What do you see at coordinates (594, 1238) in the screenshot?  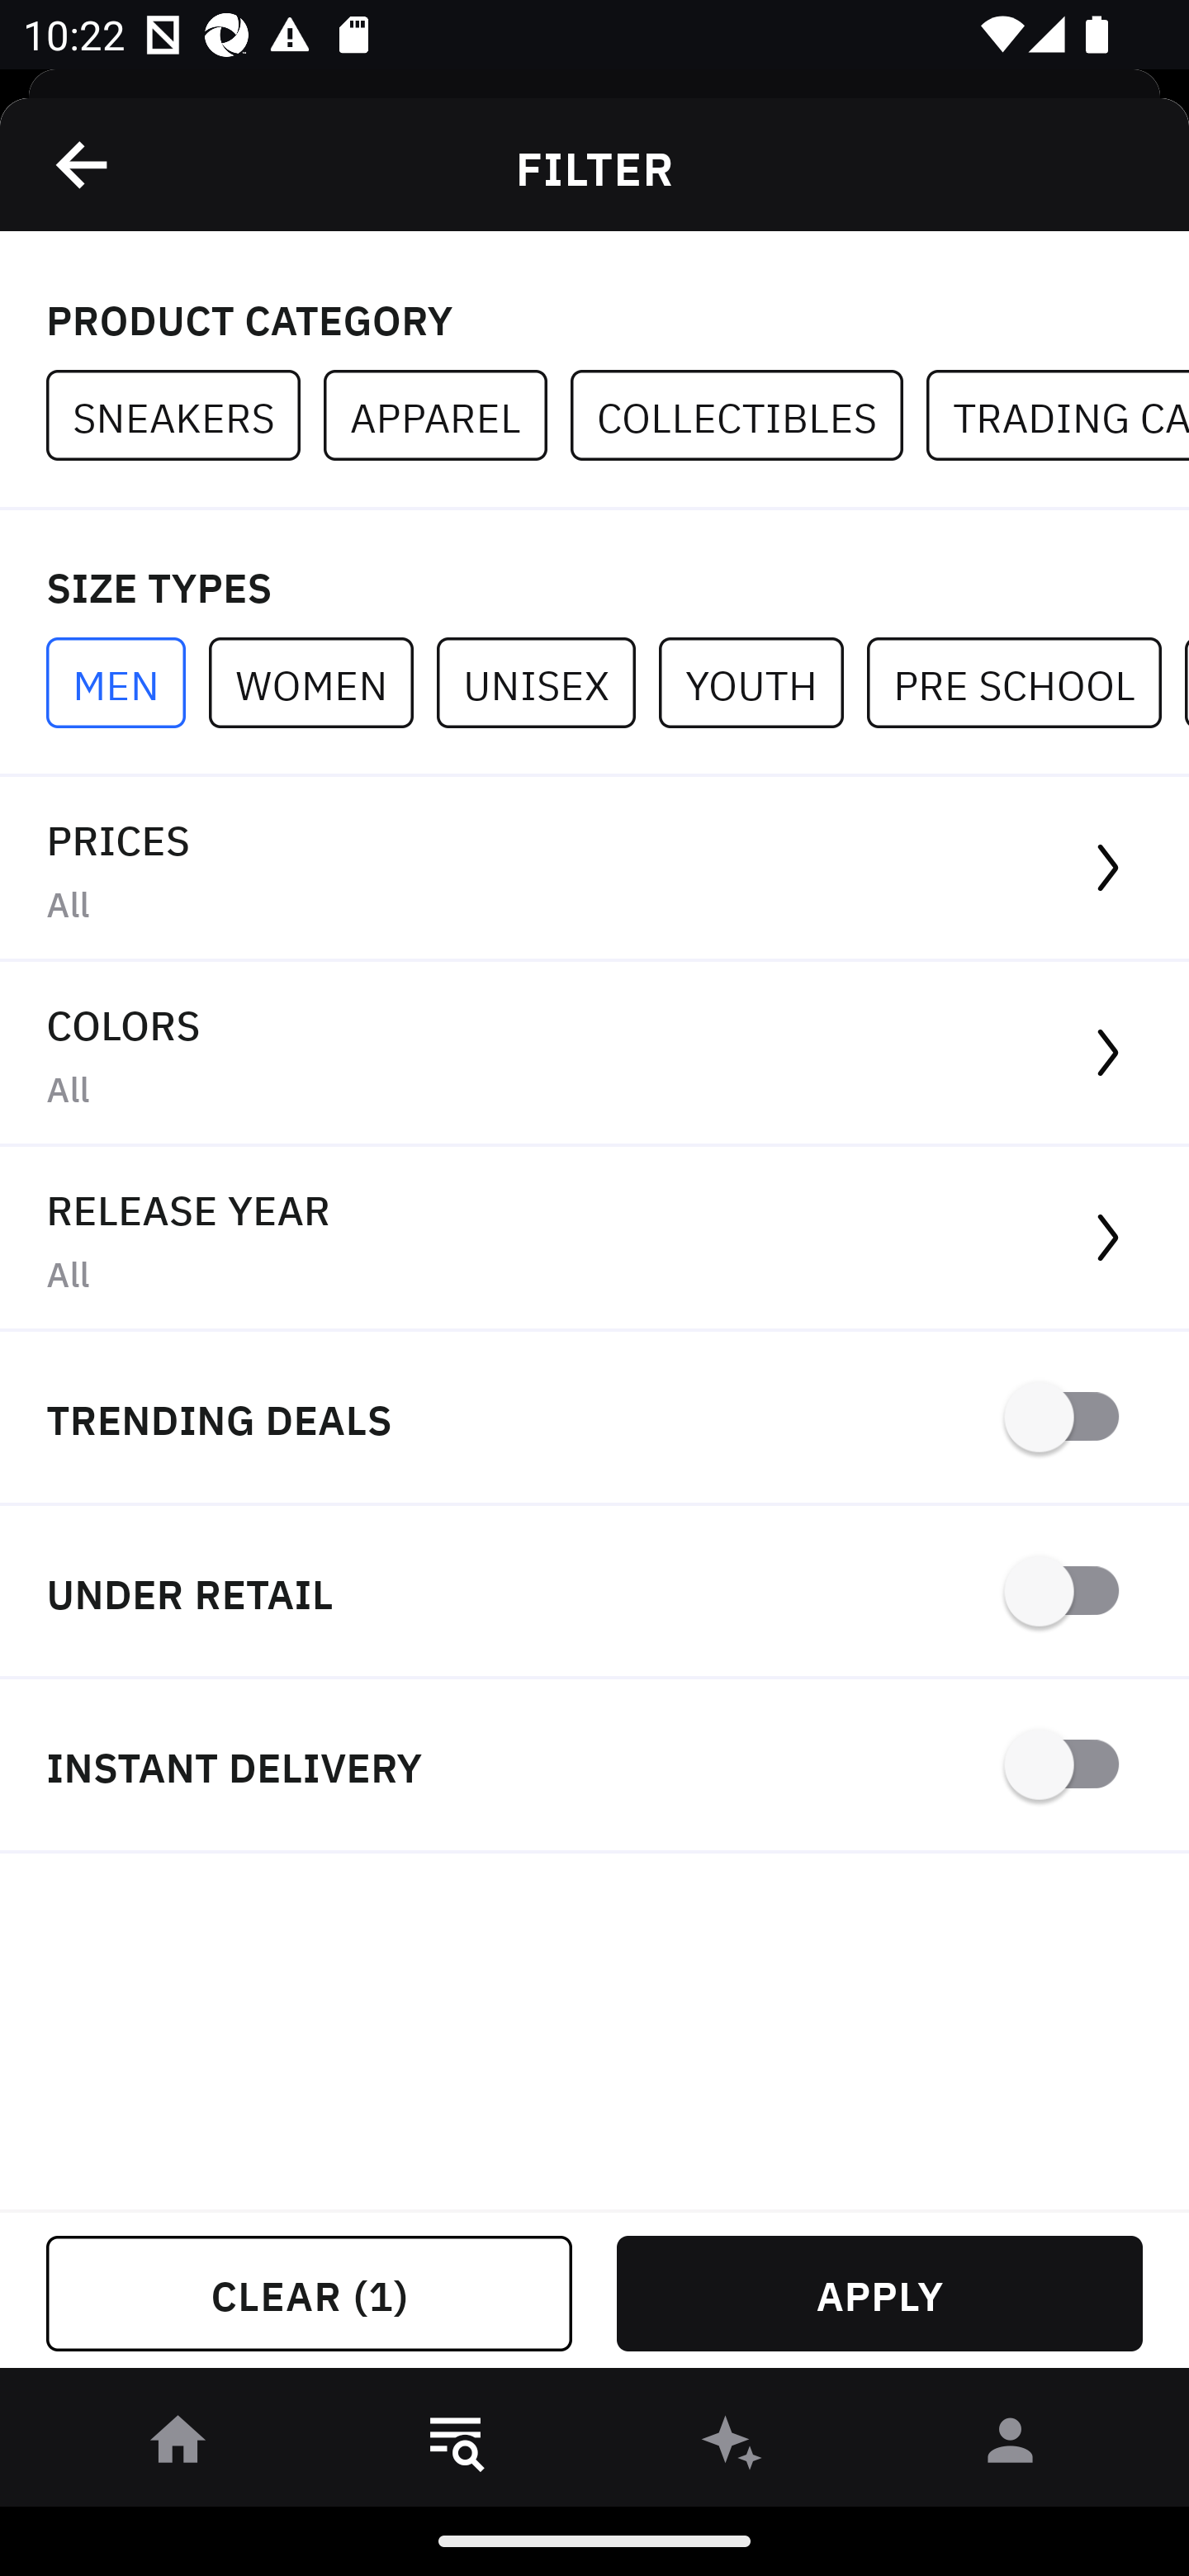 I see `RELEASE YEAR All` at bounding box center [594, 1238].